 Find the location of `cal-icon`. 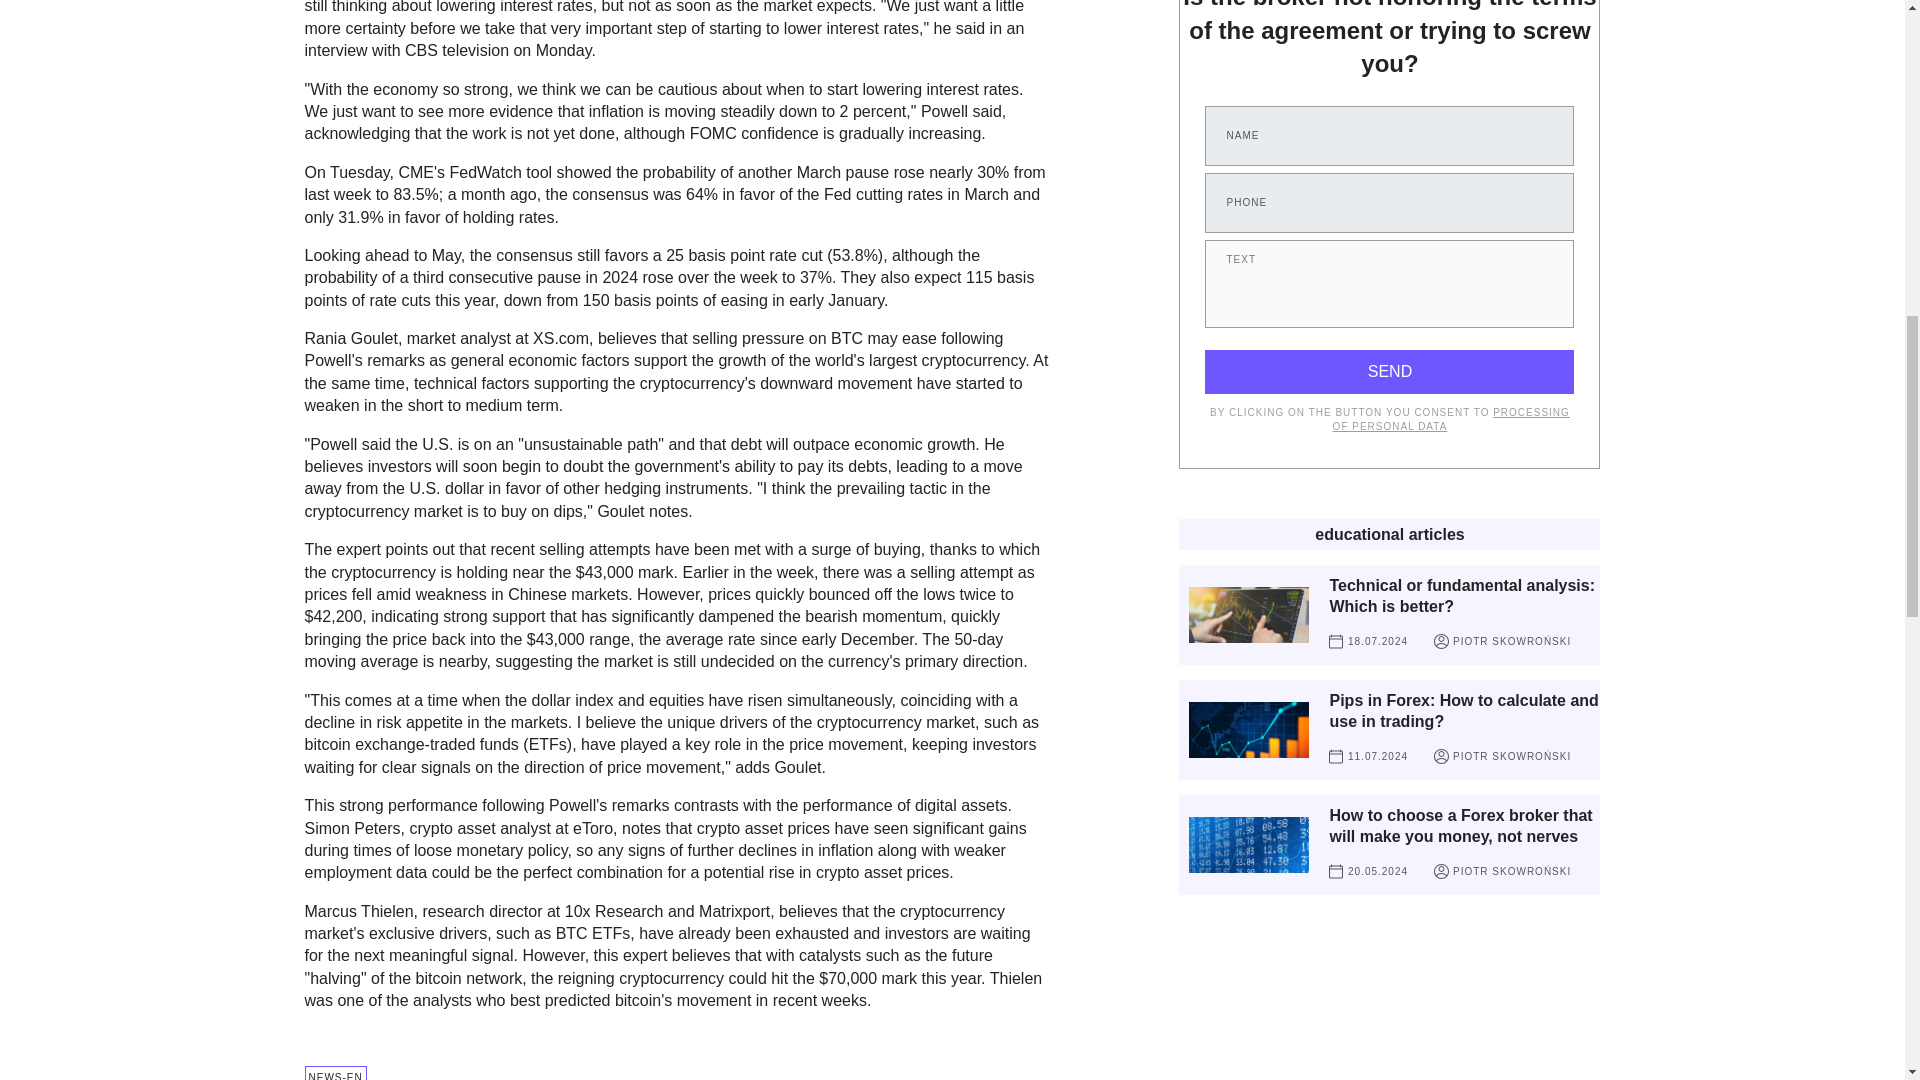

cal-icon is located at coordinates (1335, 756).